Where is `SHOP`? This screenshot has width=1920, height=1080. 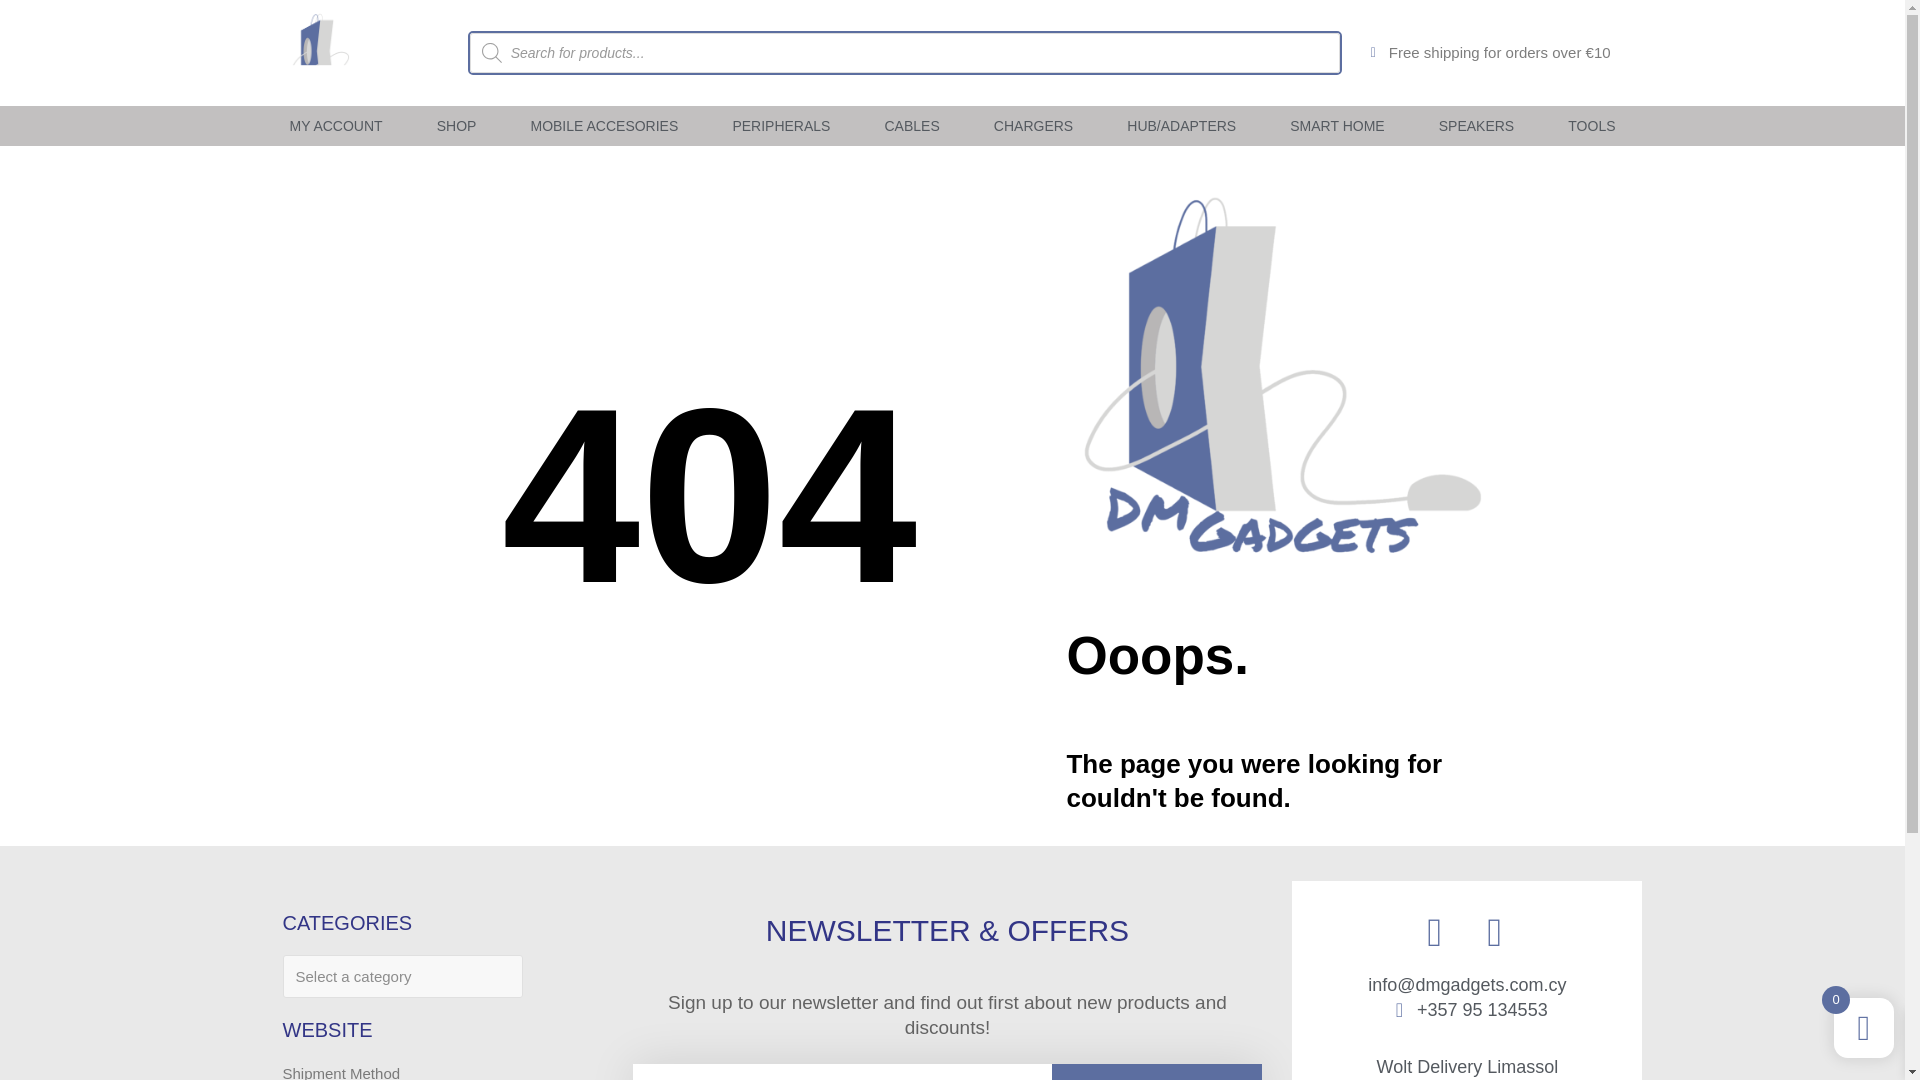 SHOP is located at coordinates (456, 126).